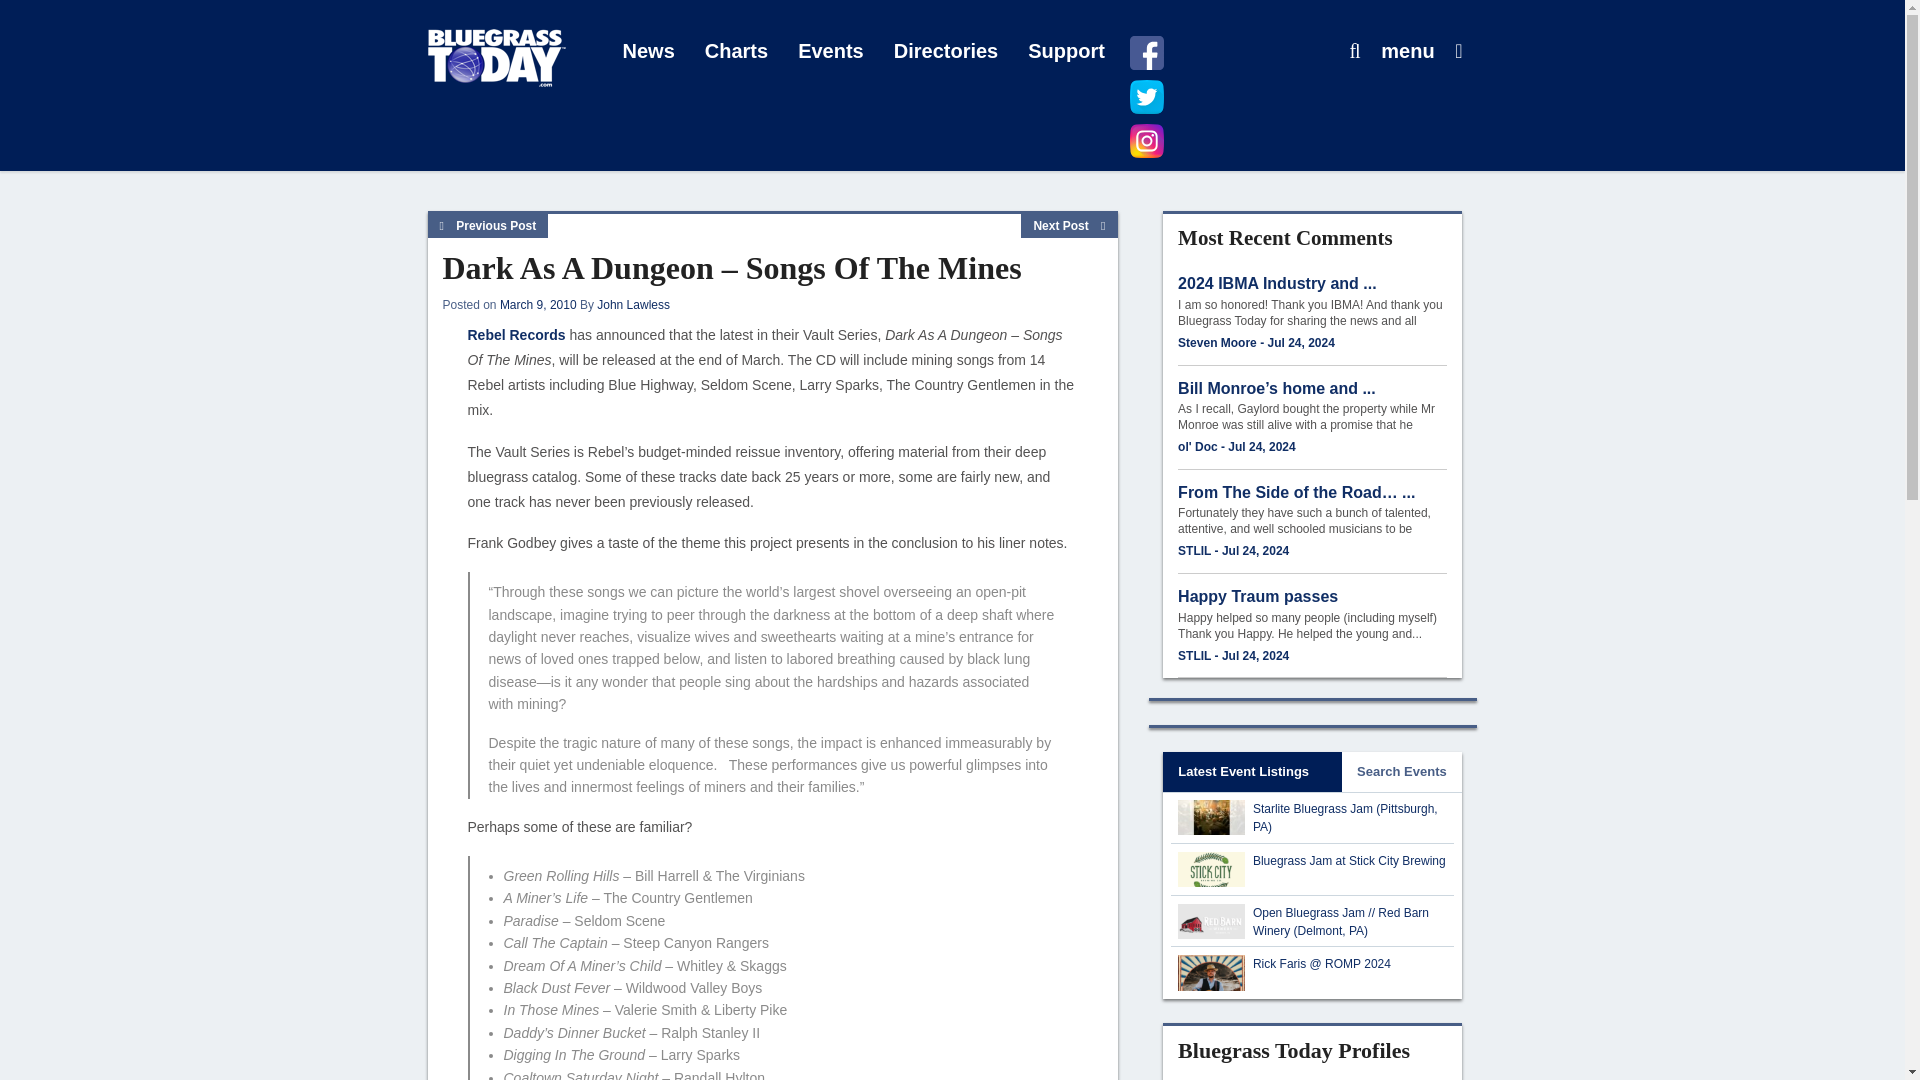 The width and height of the screenshot is (1920, 1080). What do you see at coordinates (1069, 226) in the screenshot?
I see `Next Post` at bounding box center [1069, 226].